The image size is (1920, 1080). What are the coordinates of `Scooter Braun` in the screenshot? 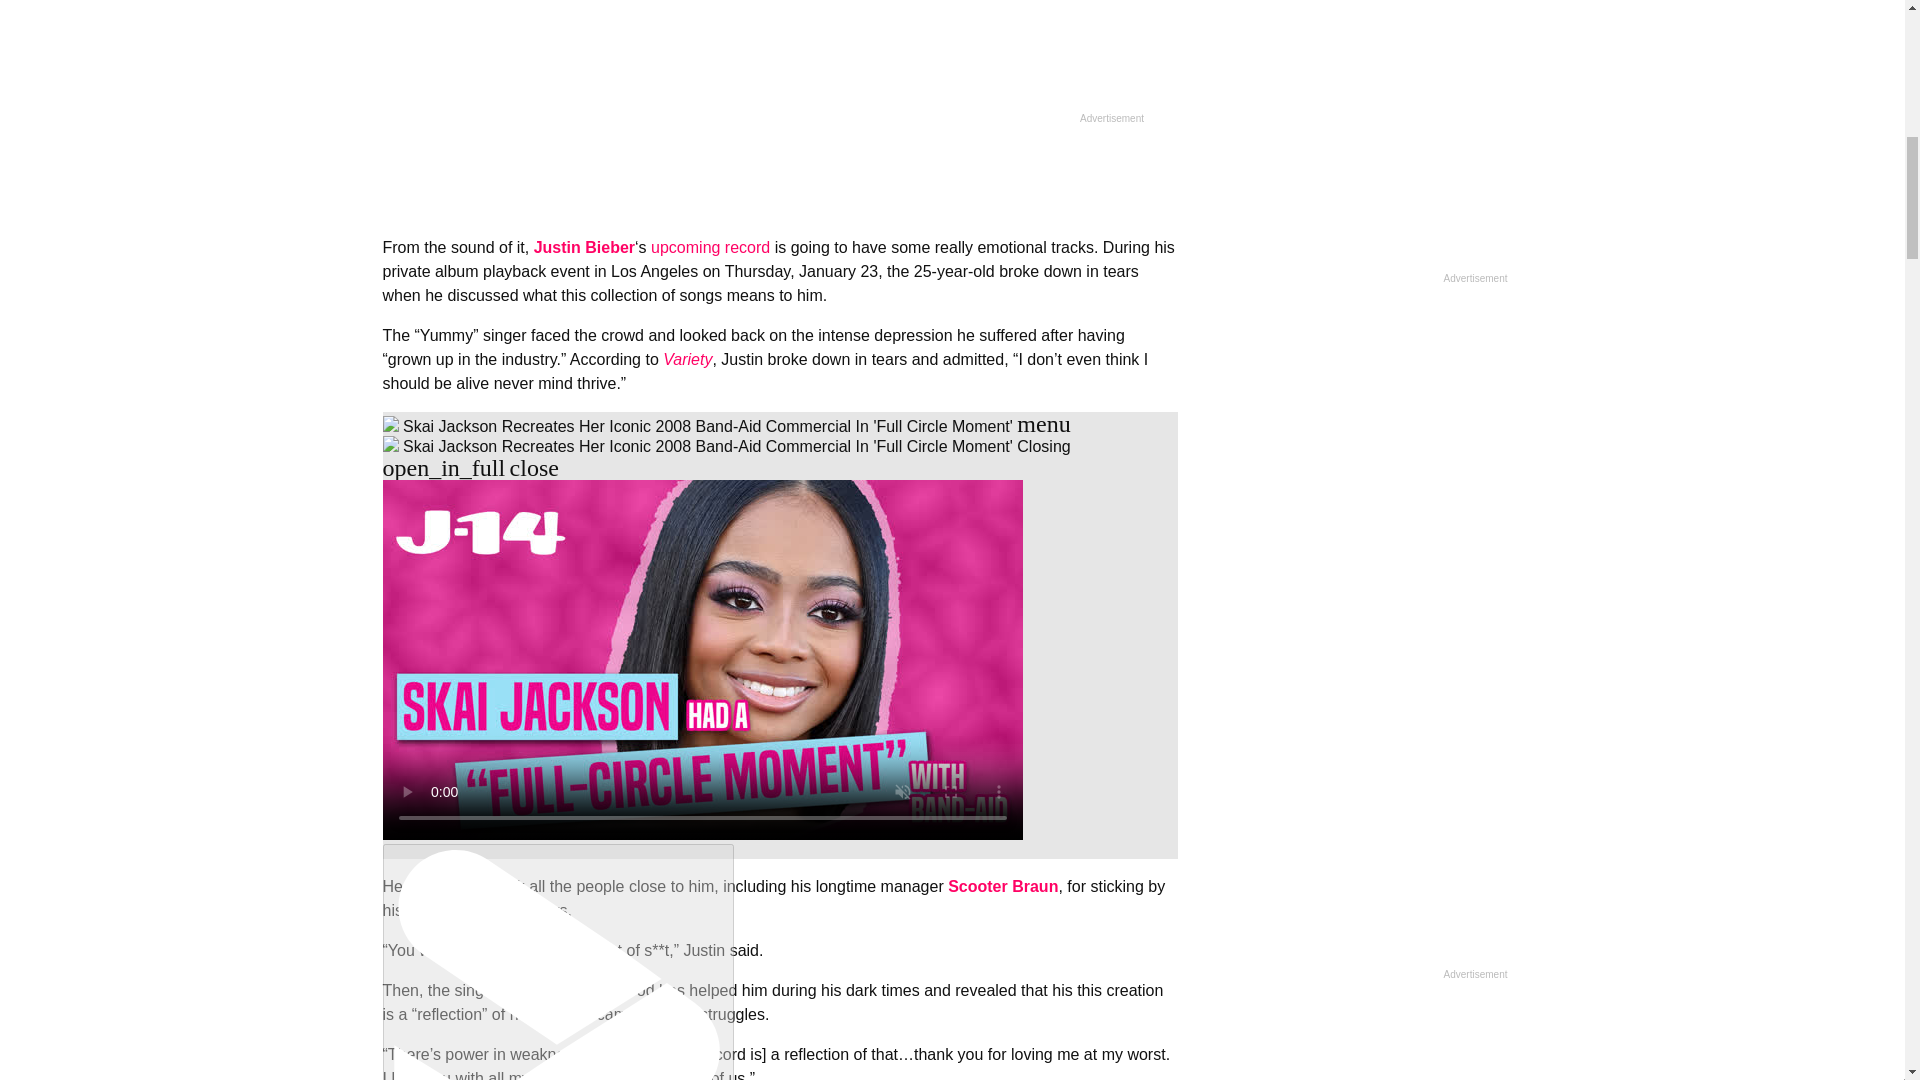 It's located at (1002, 886).